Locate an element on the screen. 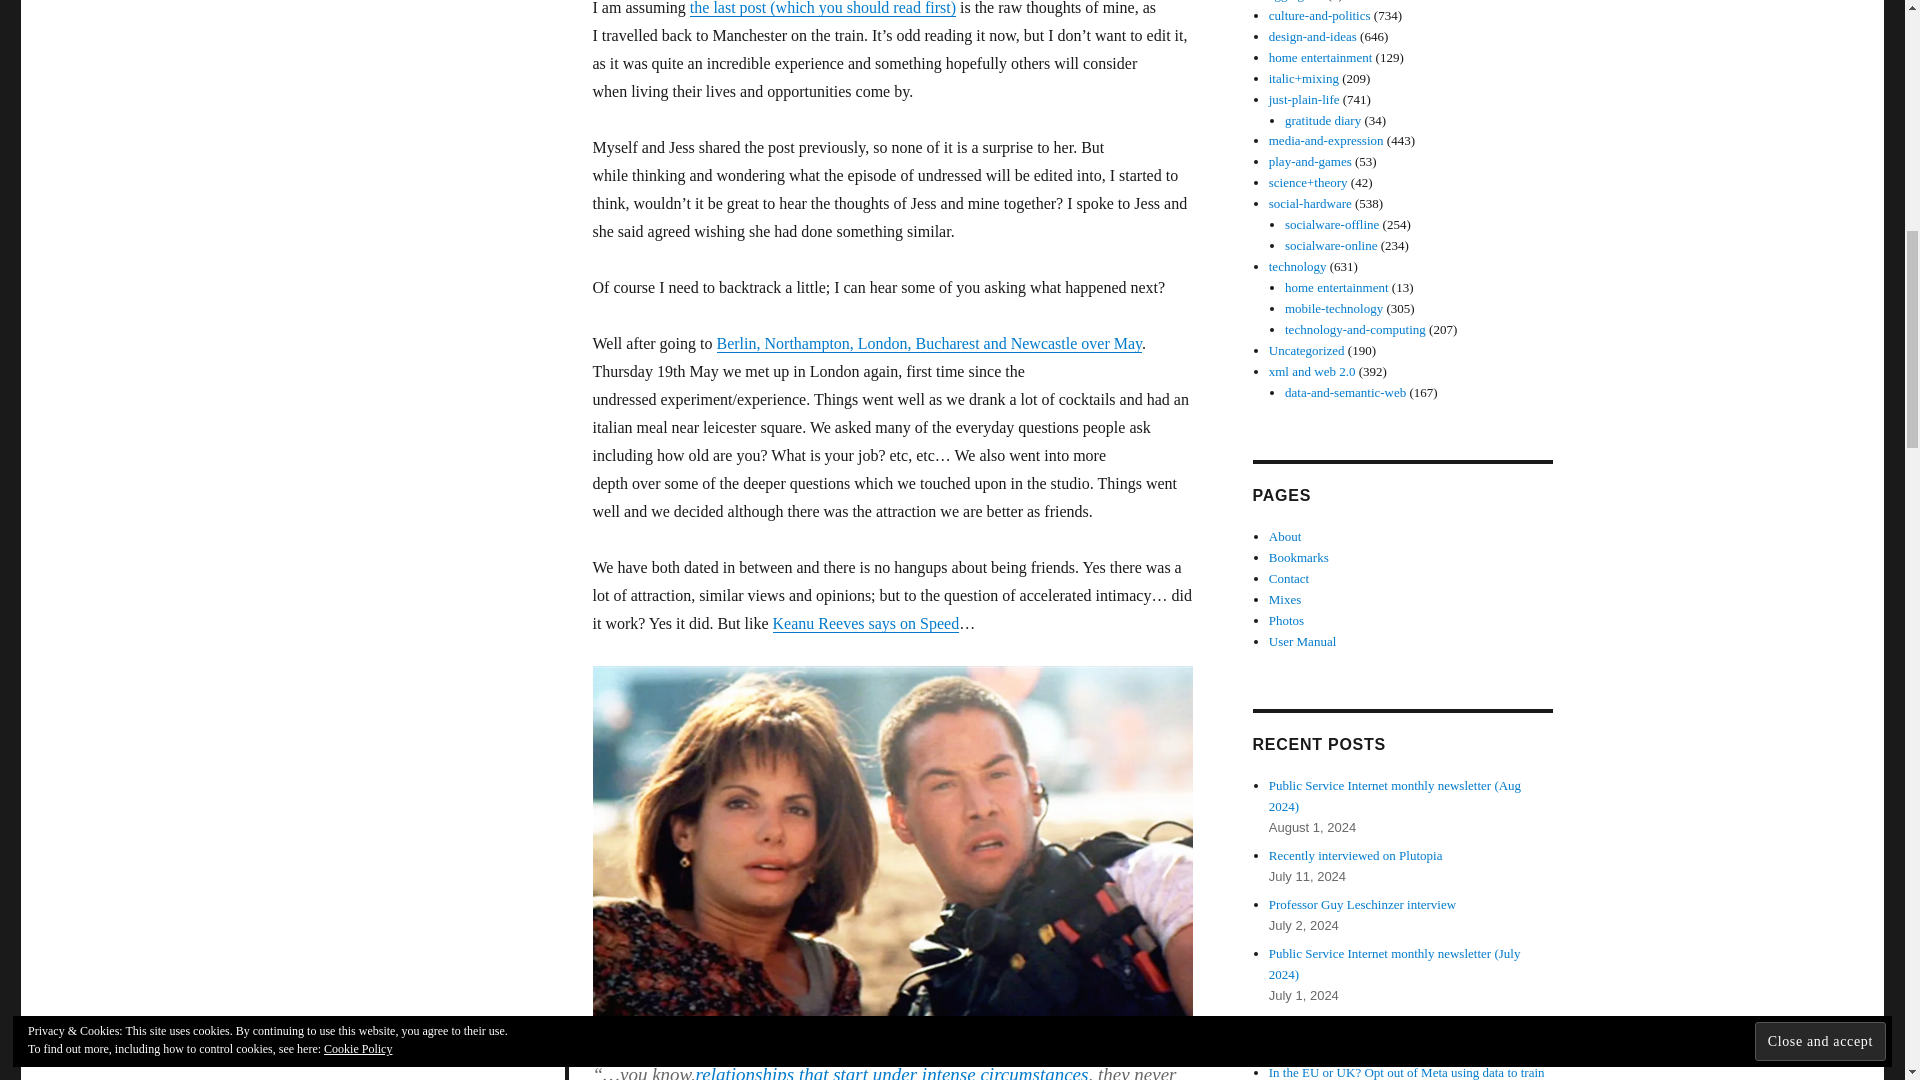  Keanu Reeves says on Speed is located at coordinates (866, 622).